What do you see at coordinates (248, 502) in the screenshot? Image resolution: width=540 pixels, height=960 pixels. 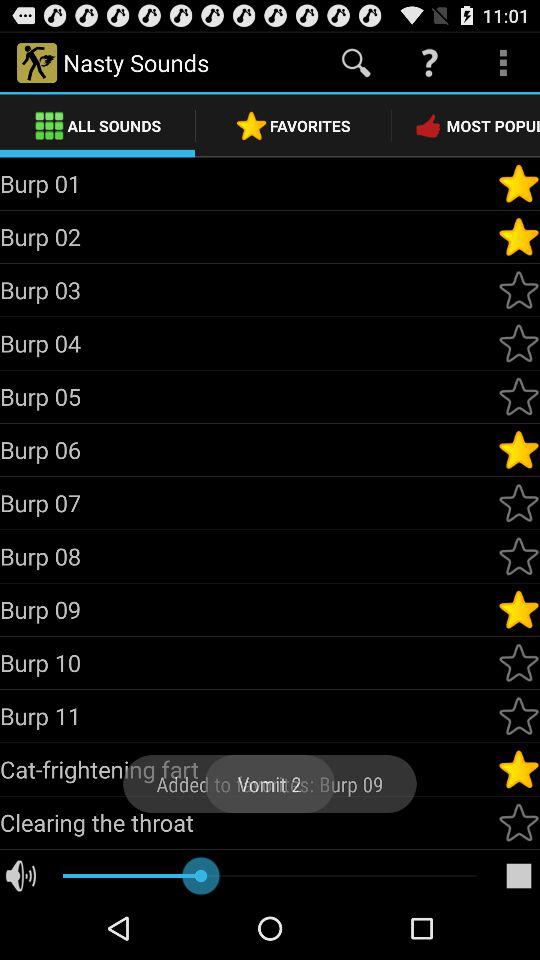 I see `launch burp 07` at bounding box center [248, 502].